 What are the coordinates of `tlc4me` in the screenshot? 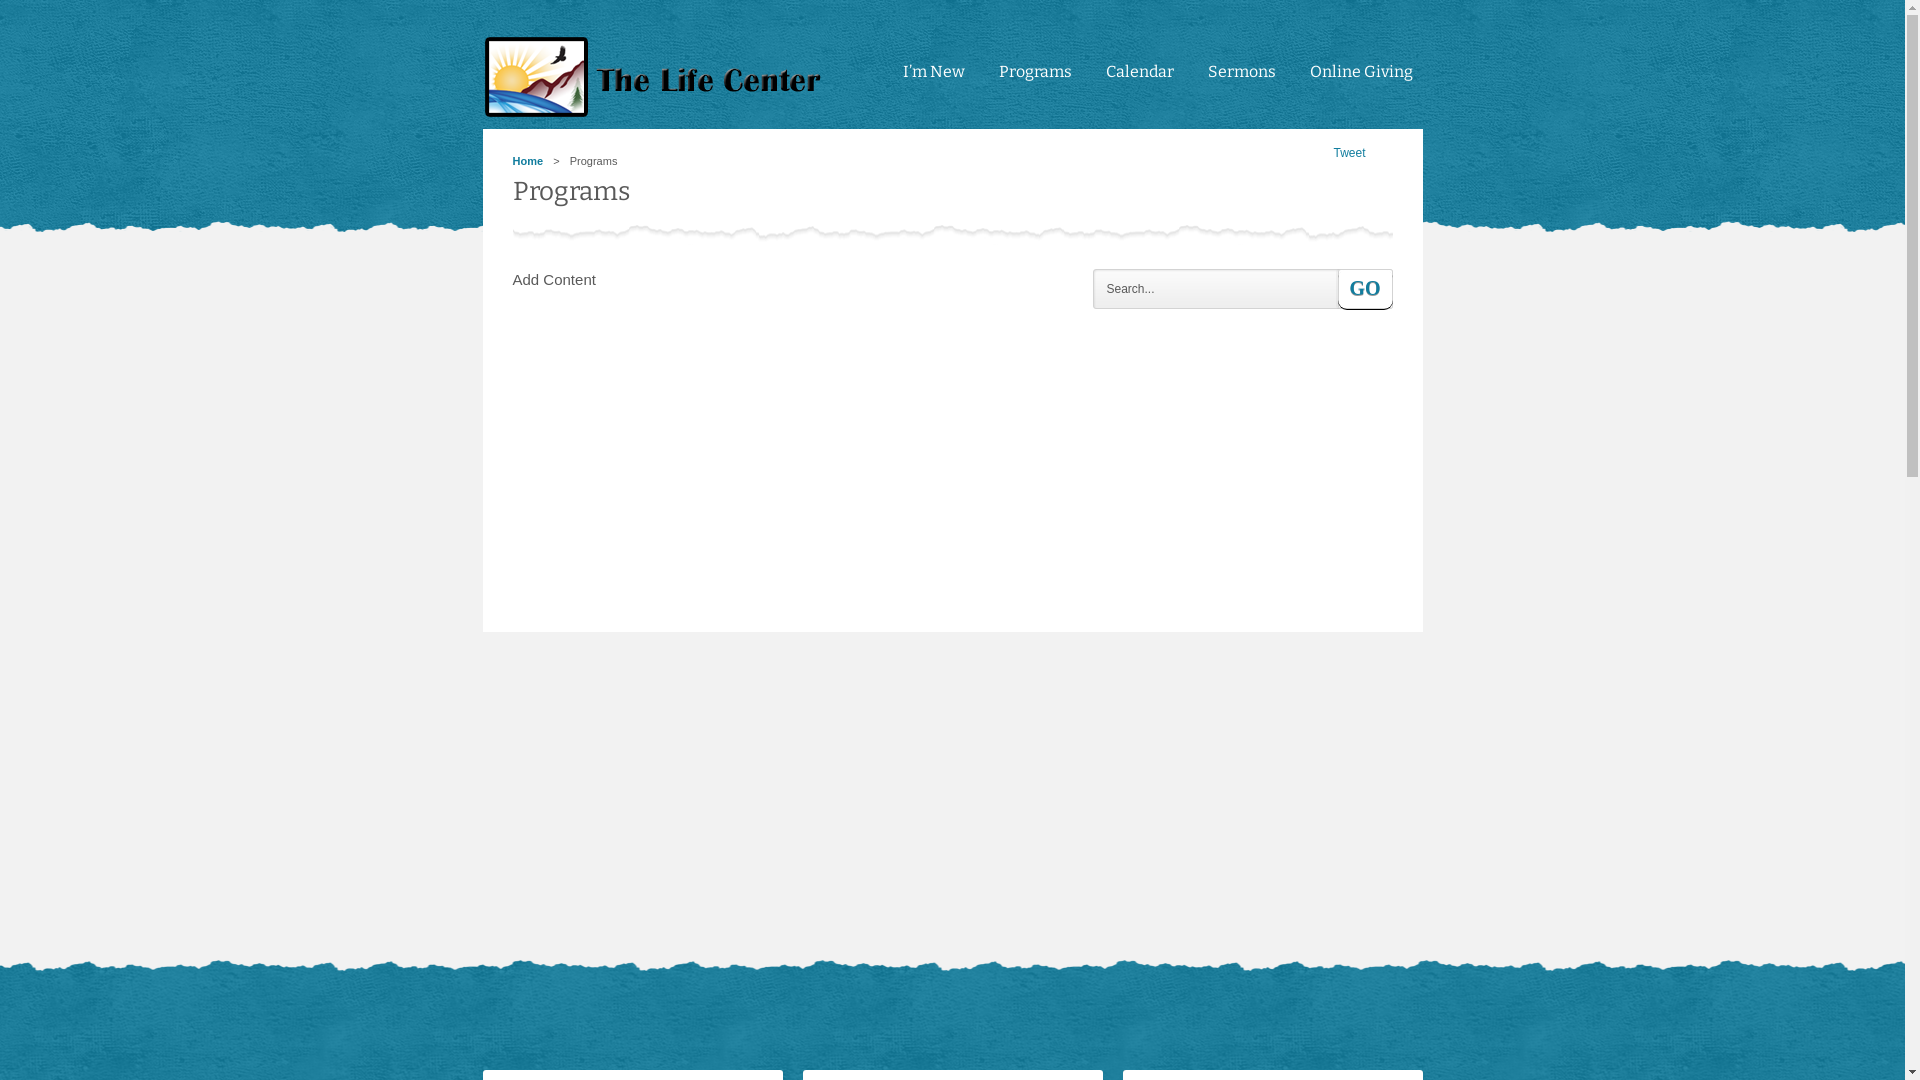 It's located at (657, 78).